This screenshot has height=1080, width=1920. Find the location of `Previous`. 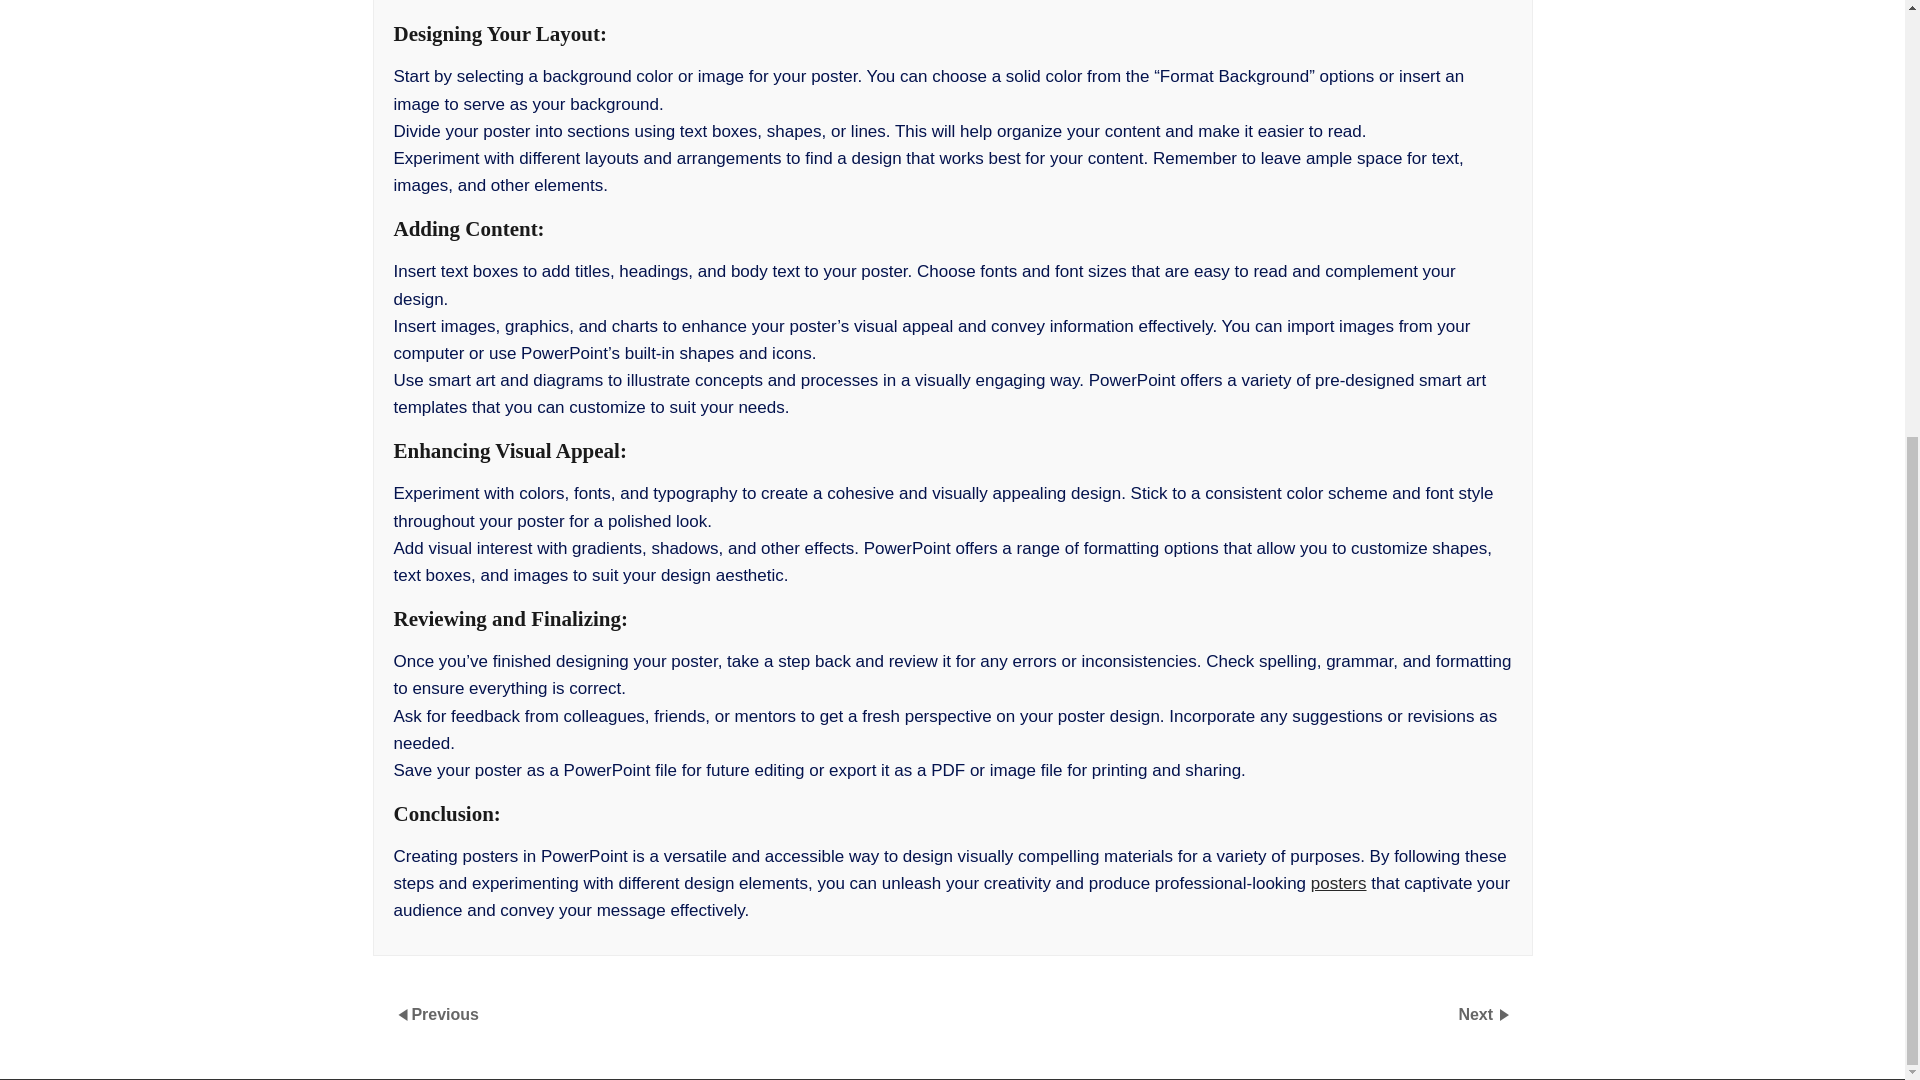

Previous is located at coordinates (444, 1013).